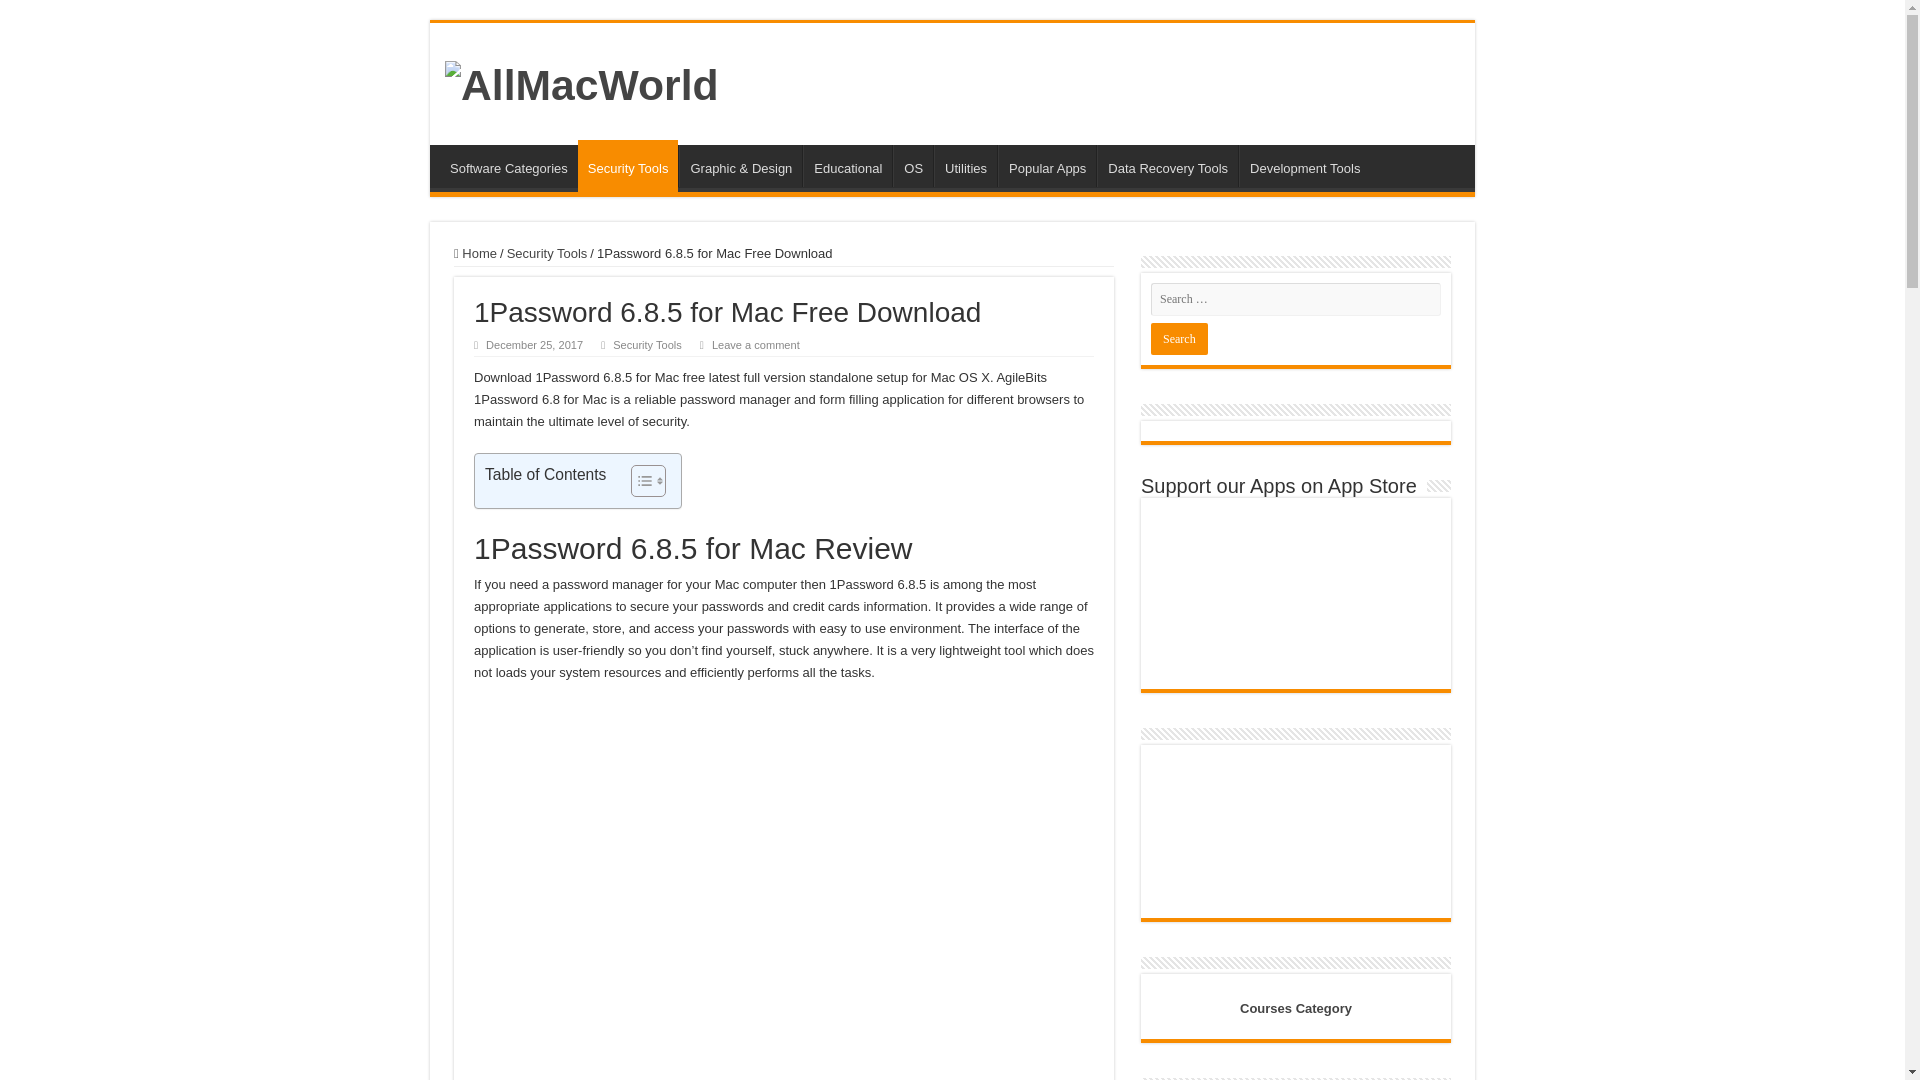 Image resolution: width=1920 pixels, height=1080 pixels. What do you see at coordinates (646, 345) in the screenshot?
I see `Security Tools` at bounding box center [646, 345].